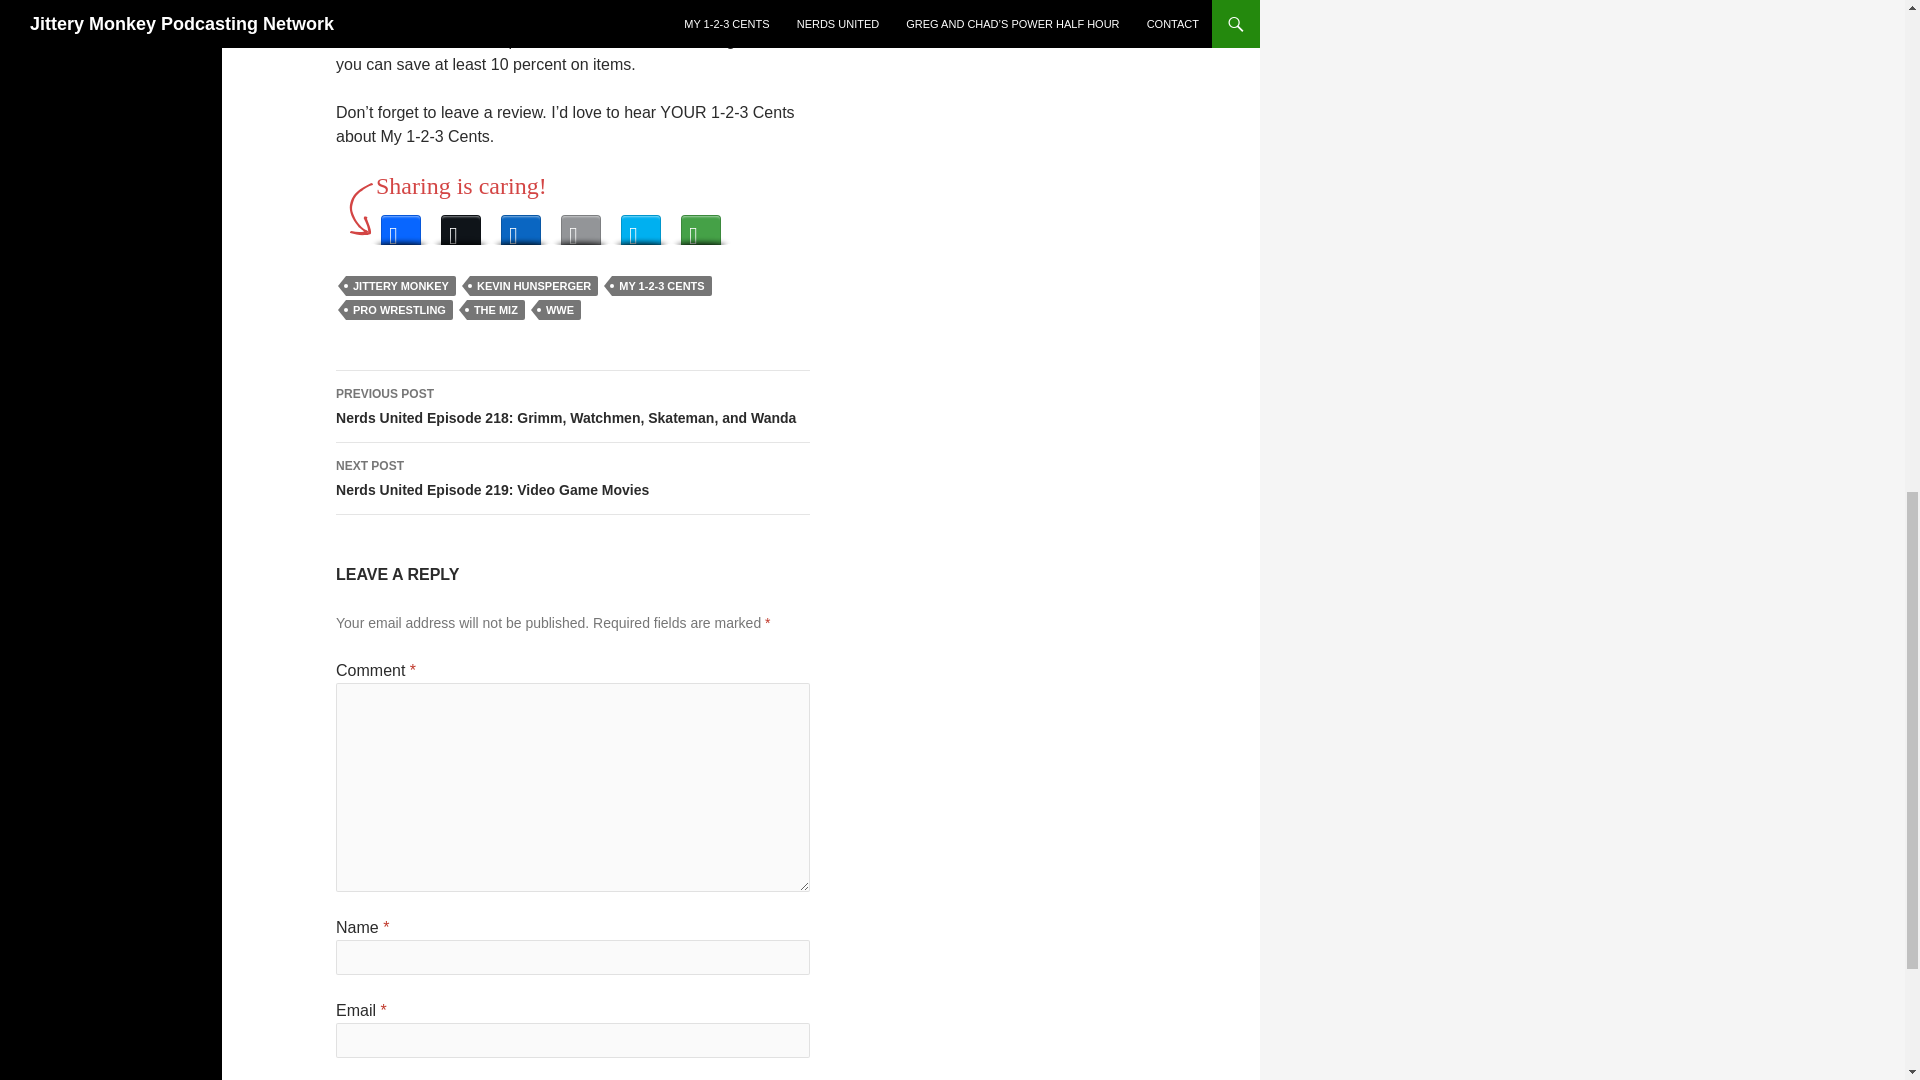 Image resolution: width=1920 pixels, height=1080 pixels. I want to click on Email This, so click(521, 224).